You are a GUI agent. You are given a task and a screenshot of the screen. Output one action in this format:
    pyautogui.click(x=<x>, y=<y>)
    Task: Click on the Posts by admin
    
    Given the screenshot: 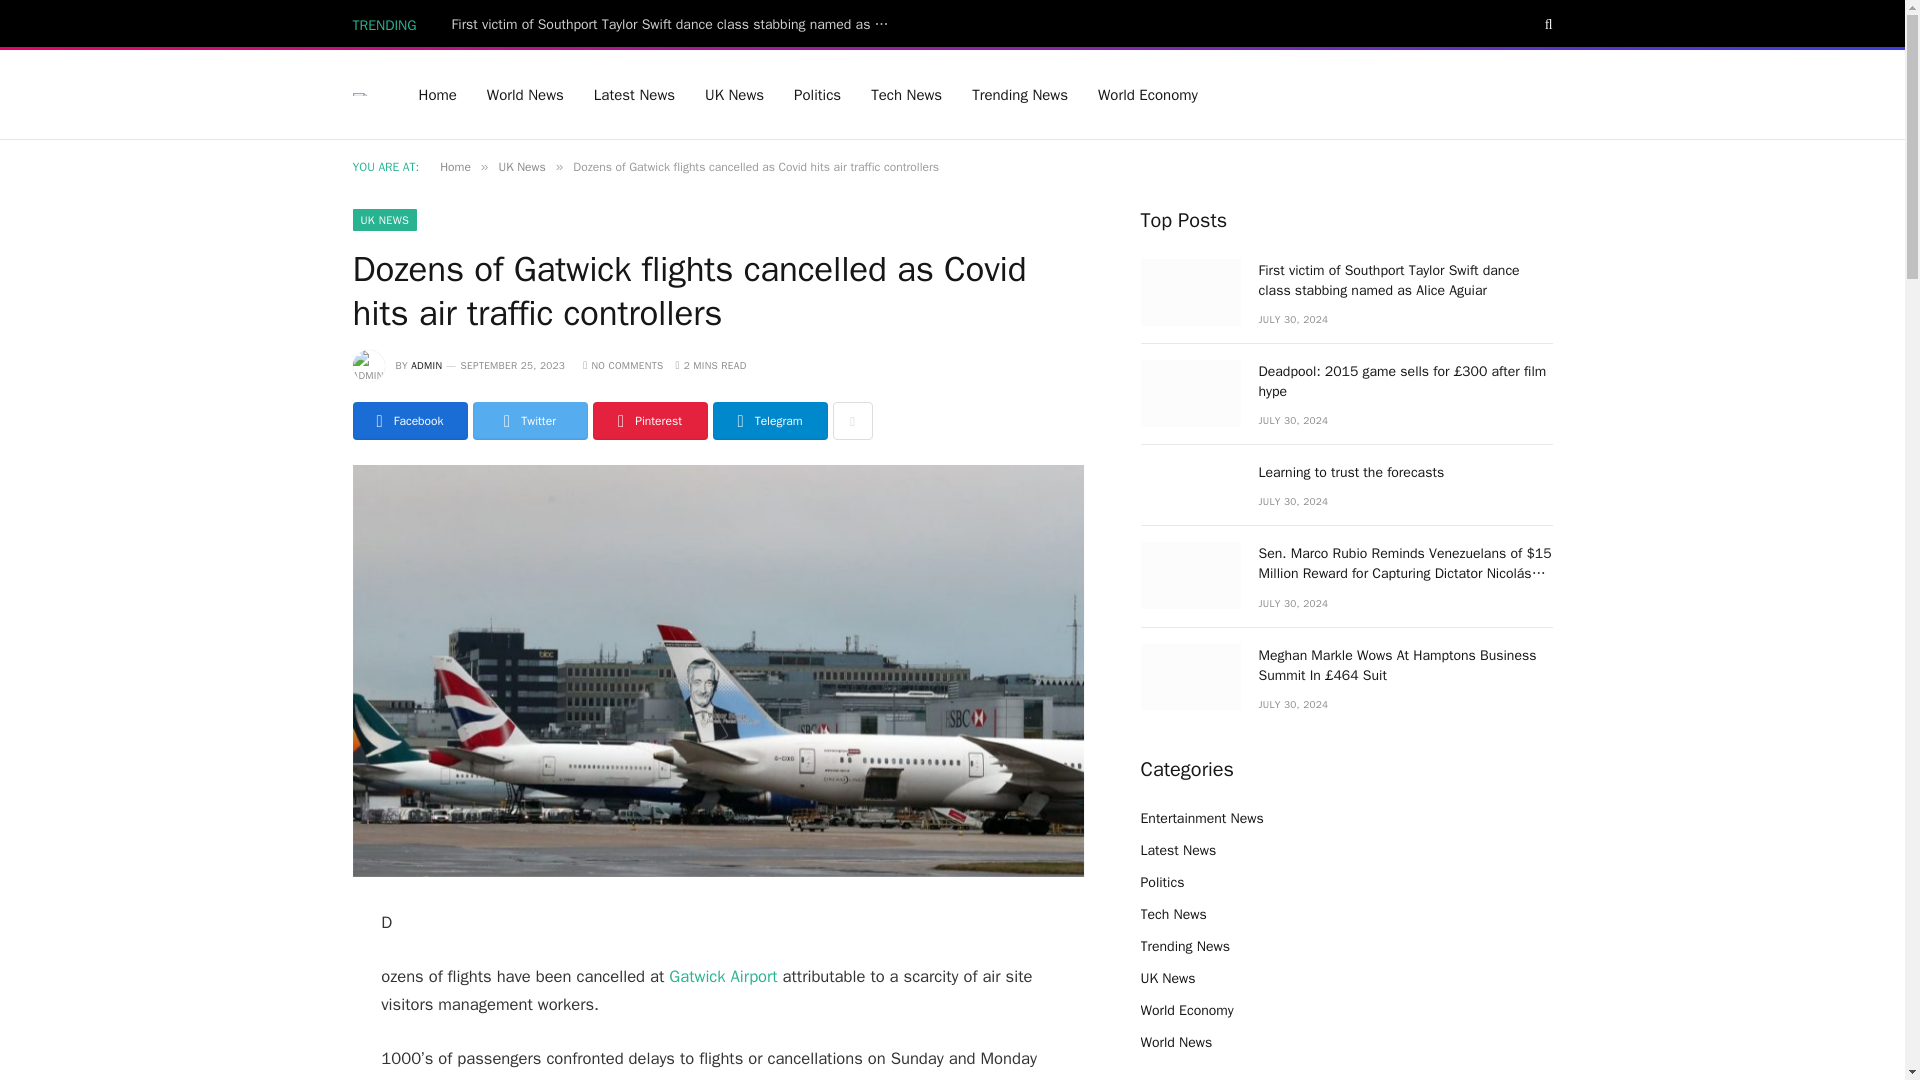 What is the action you would take?
    pyautogui.click(x=426, y=364)
    